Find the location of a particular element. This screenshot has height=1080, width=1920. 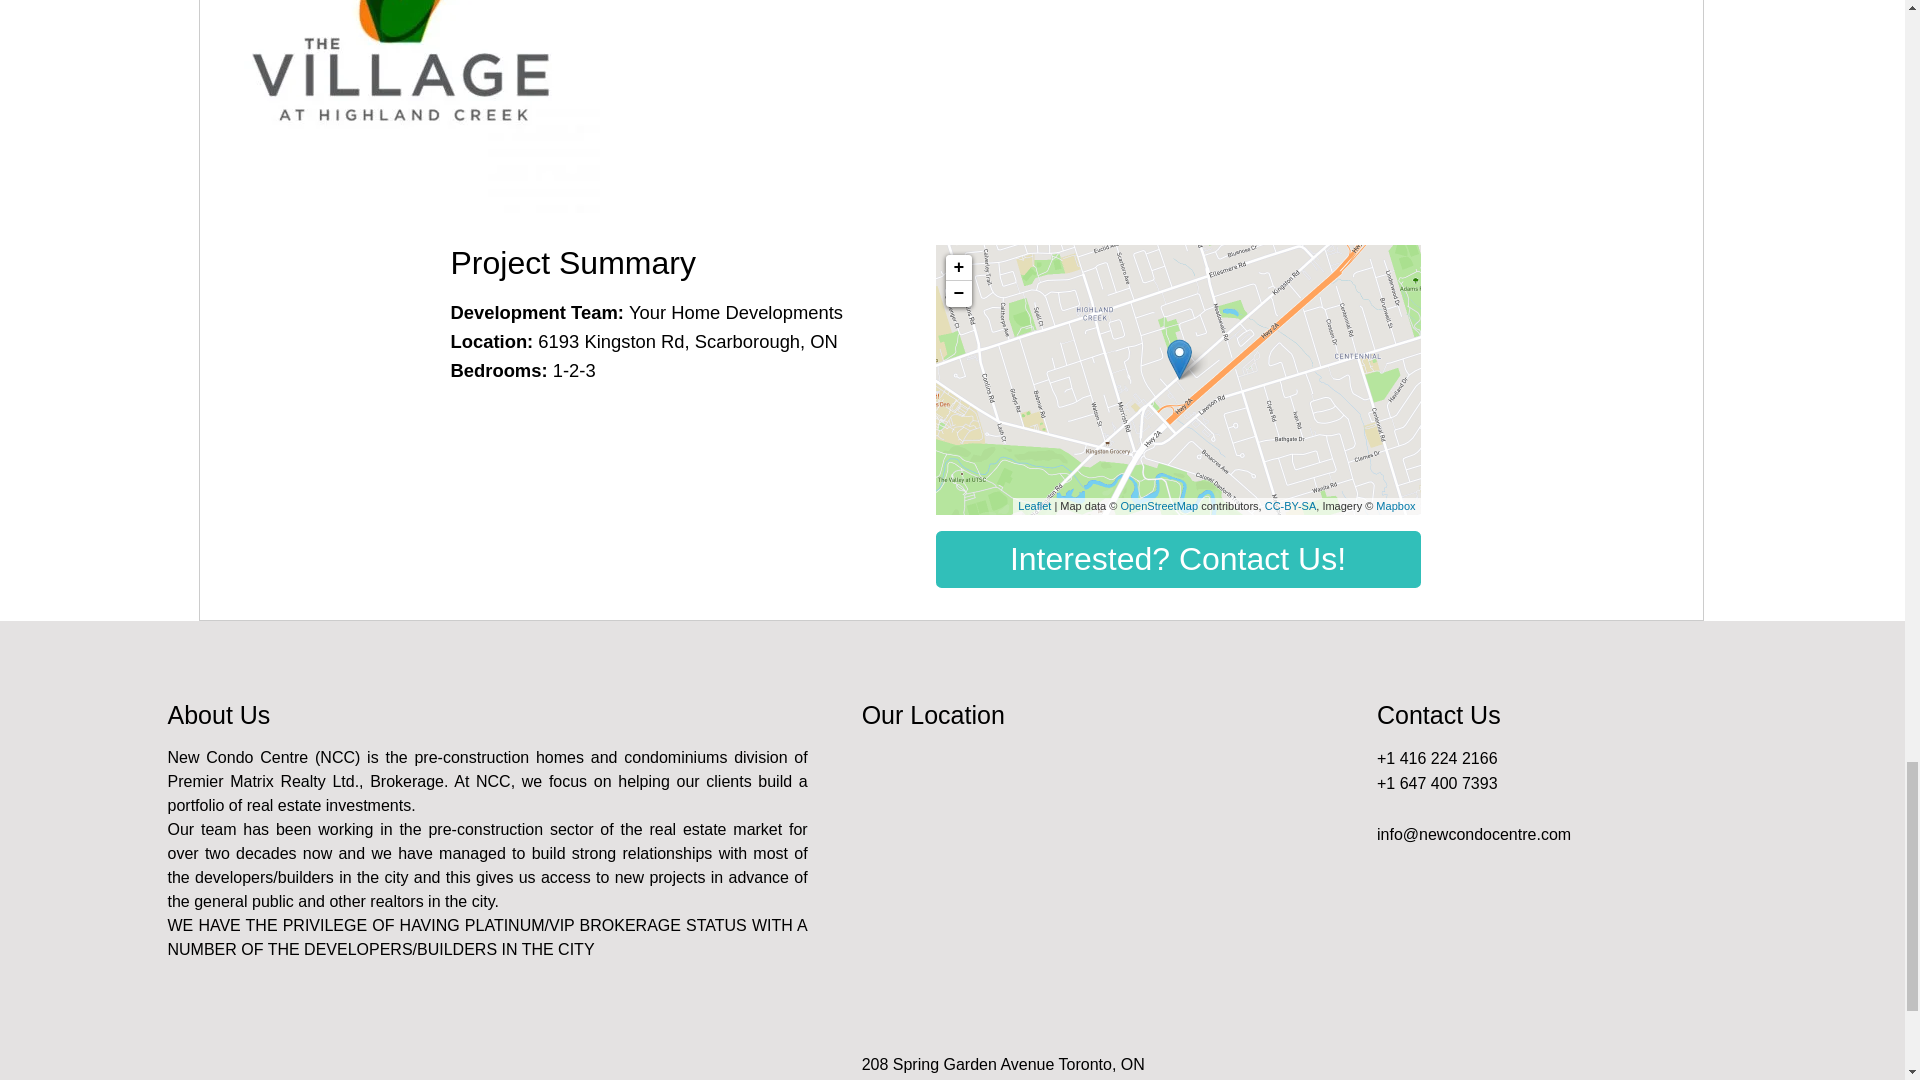

A JS library for interactive maps is located at coordinates (1034, 506).